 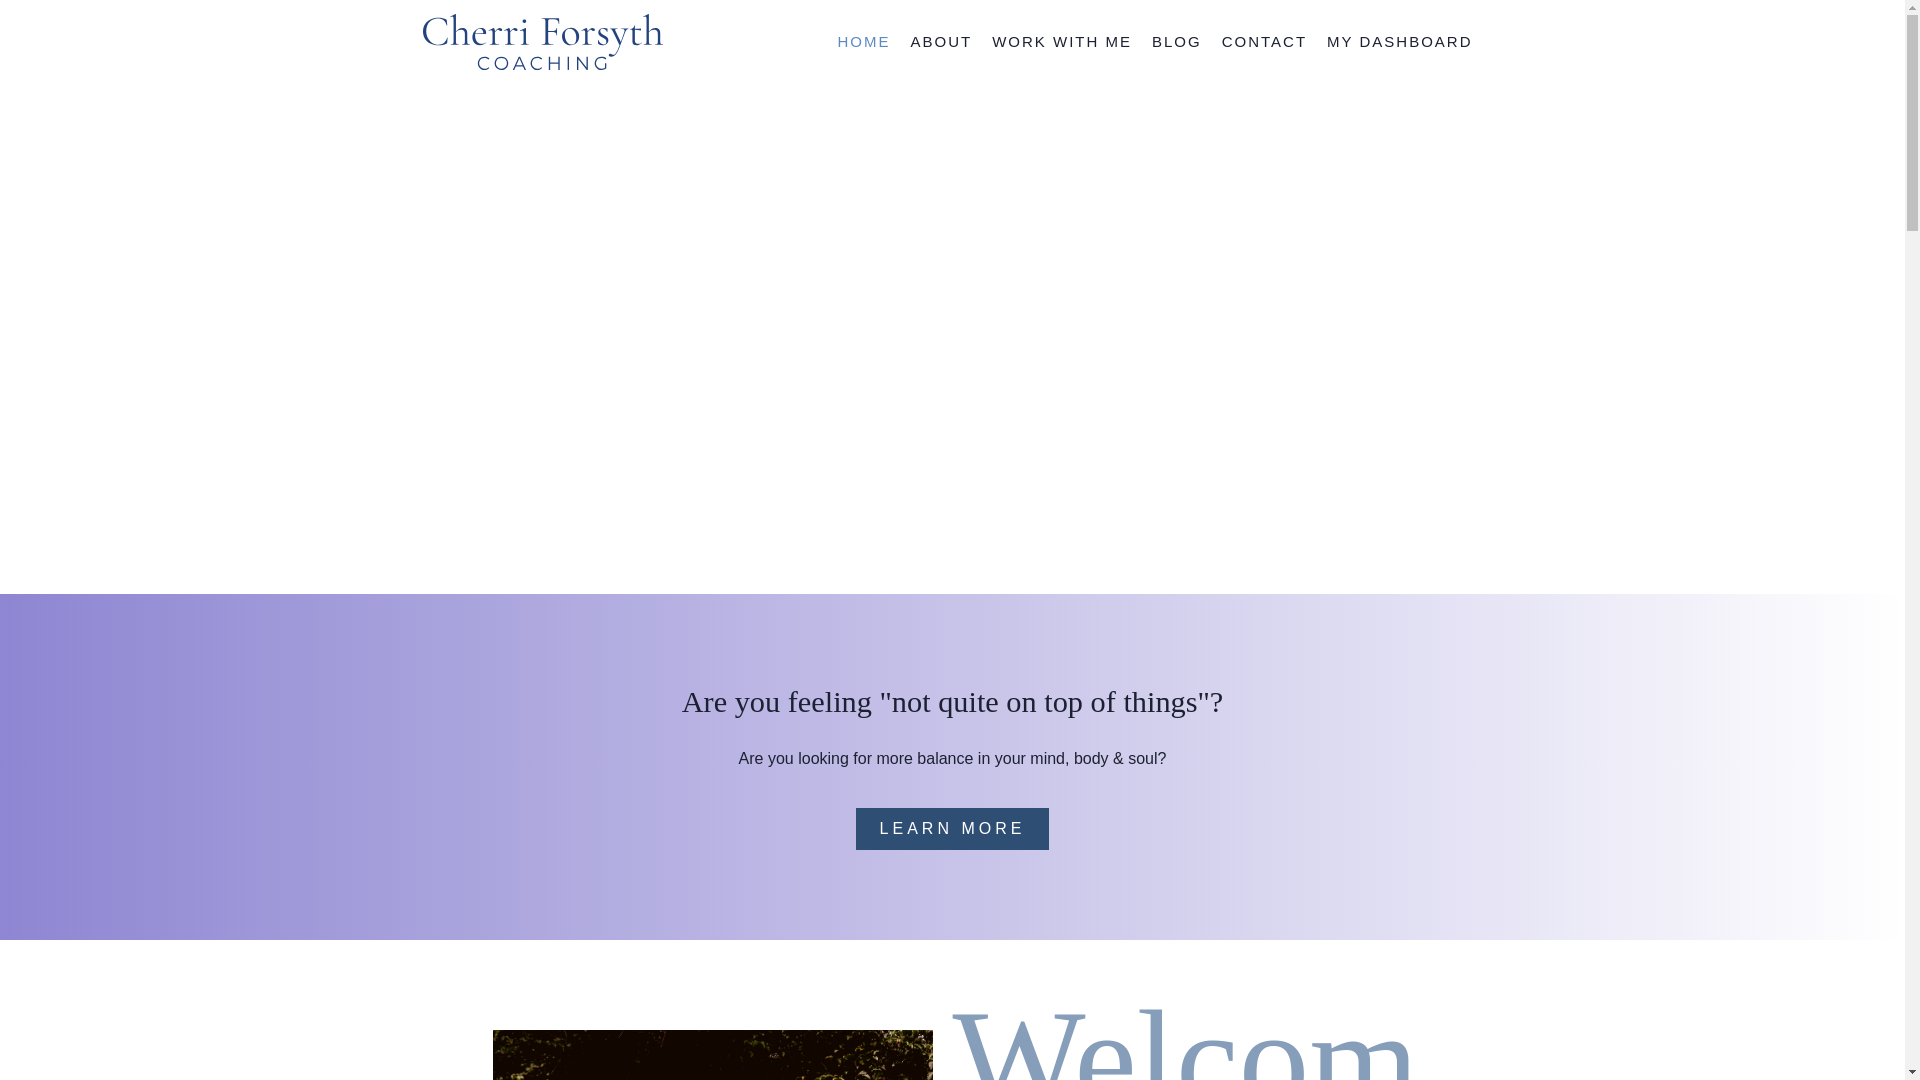 I want to click on LEARN MORE, so click(x=953, y=828).